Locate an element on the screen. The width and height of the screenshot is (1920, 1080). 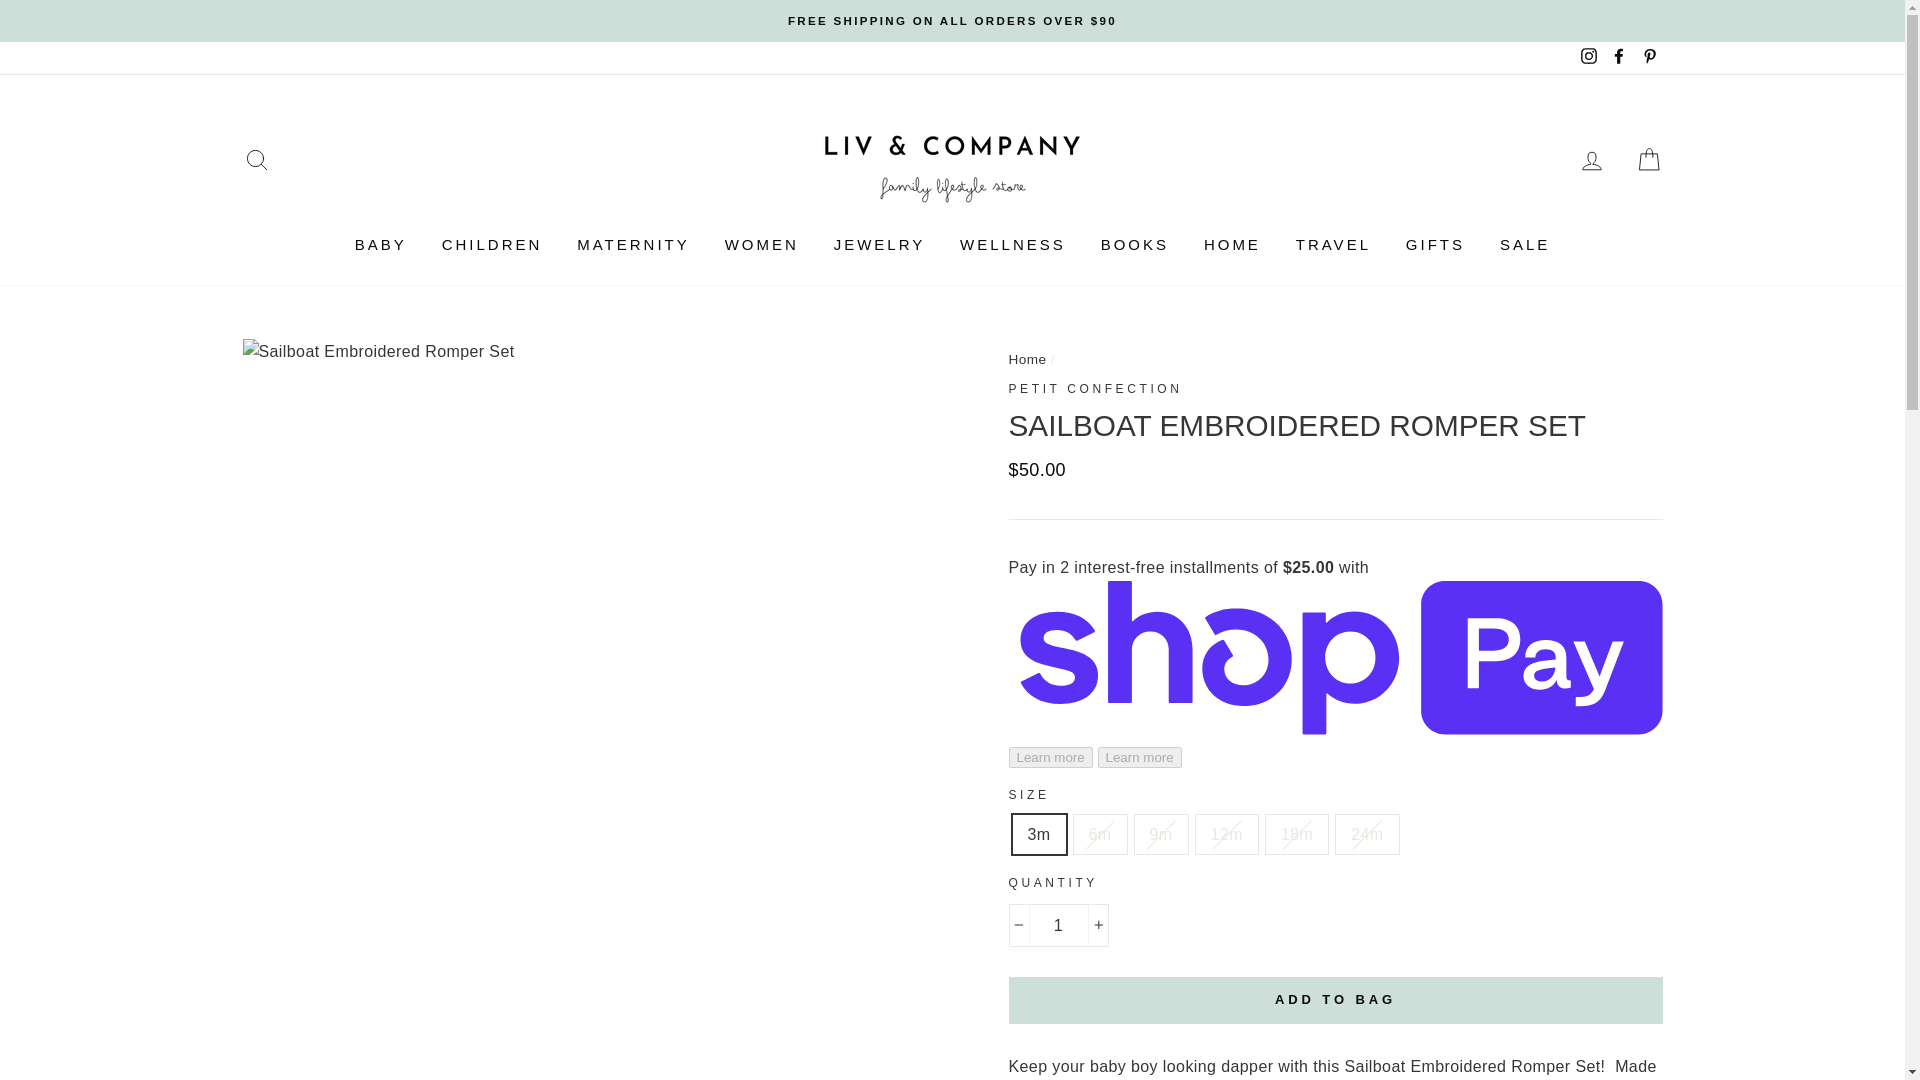
Petit Confection is located at coordinates (1095, 389).